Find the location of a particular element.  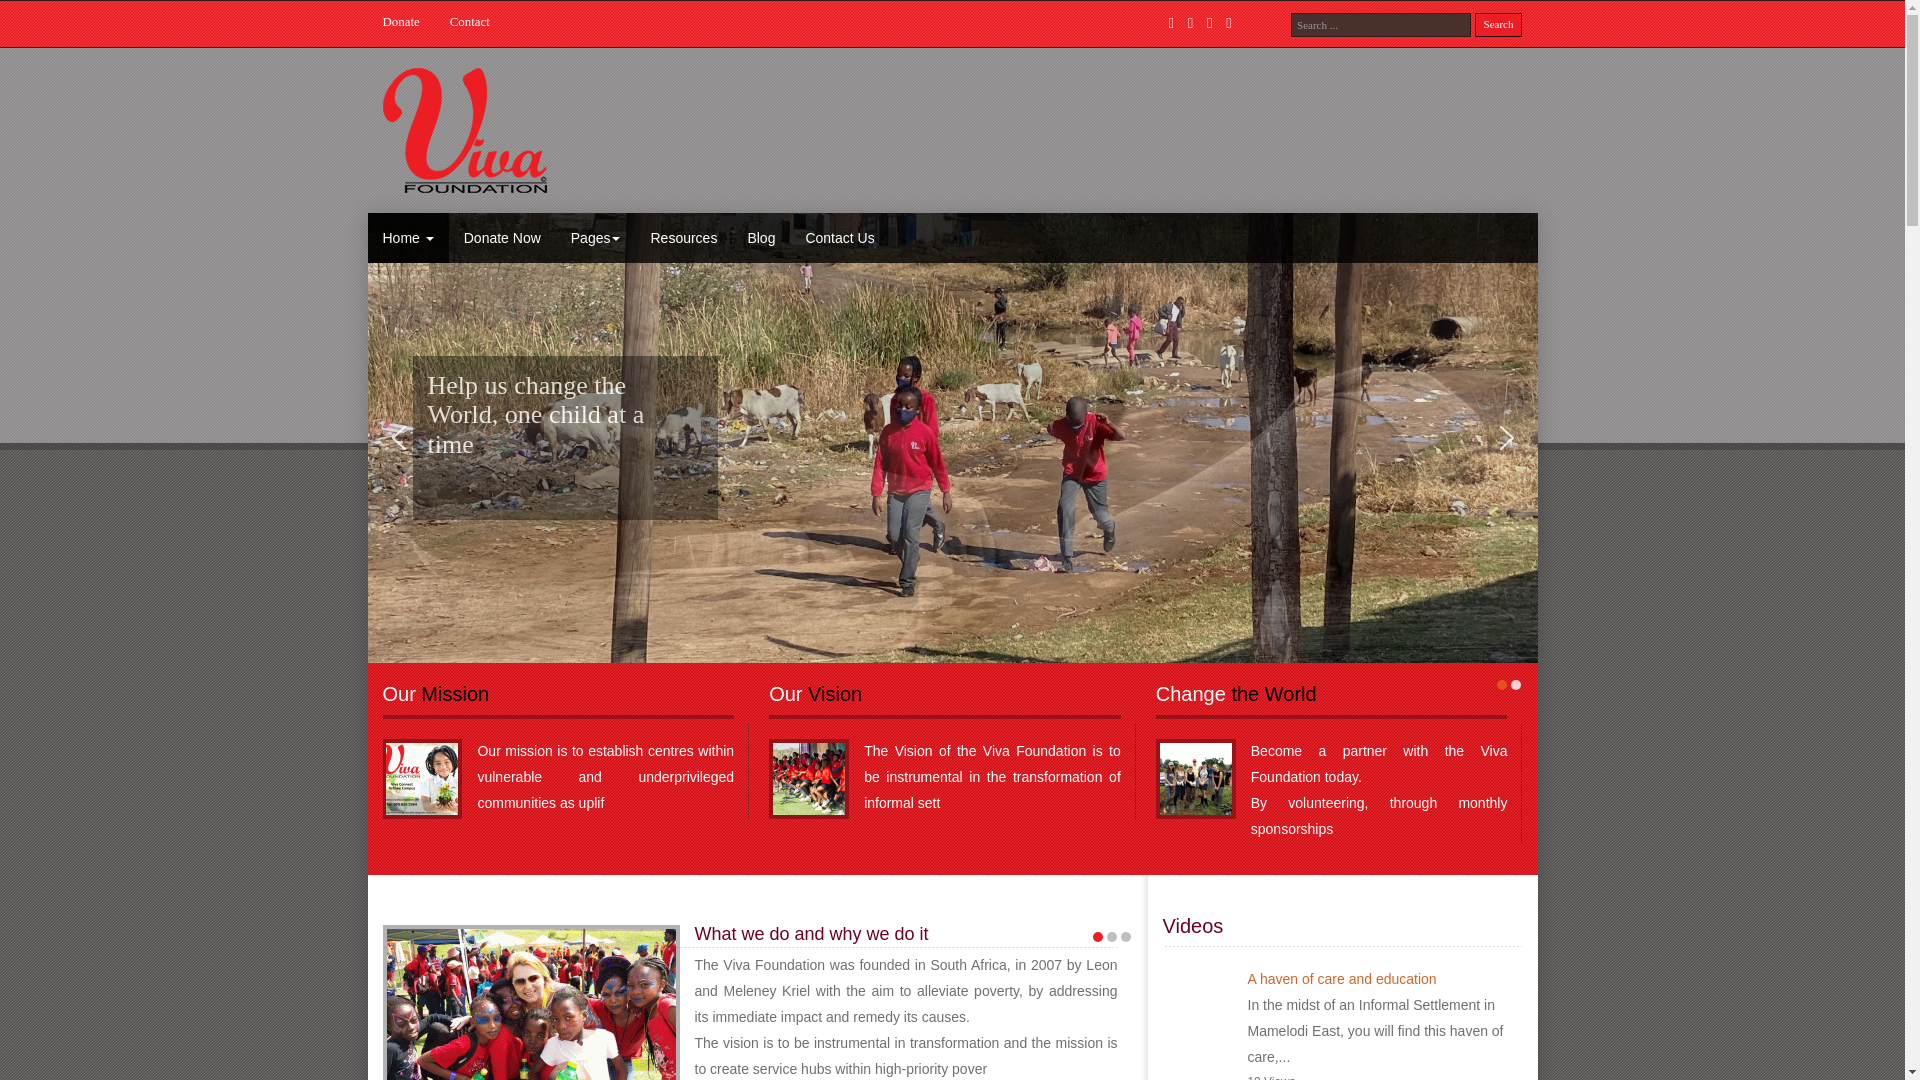

Donate Now is located at coordinates (502, 238).